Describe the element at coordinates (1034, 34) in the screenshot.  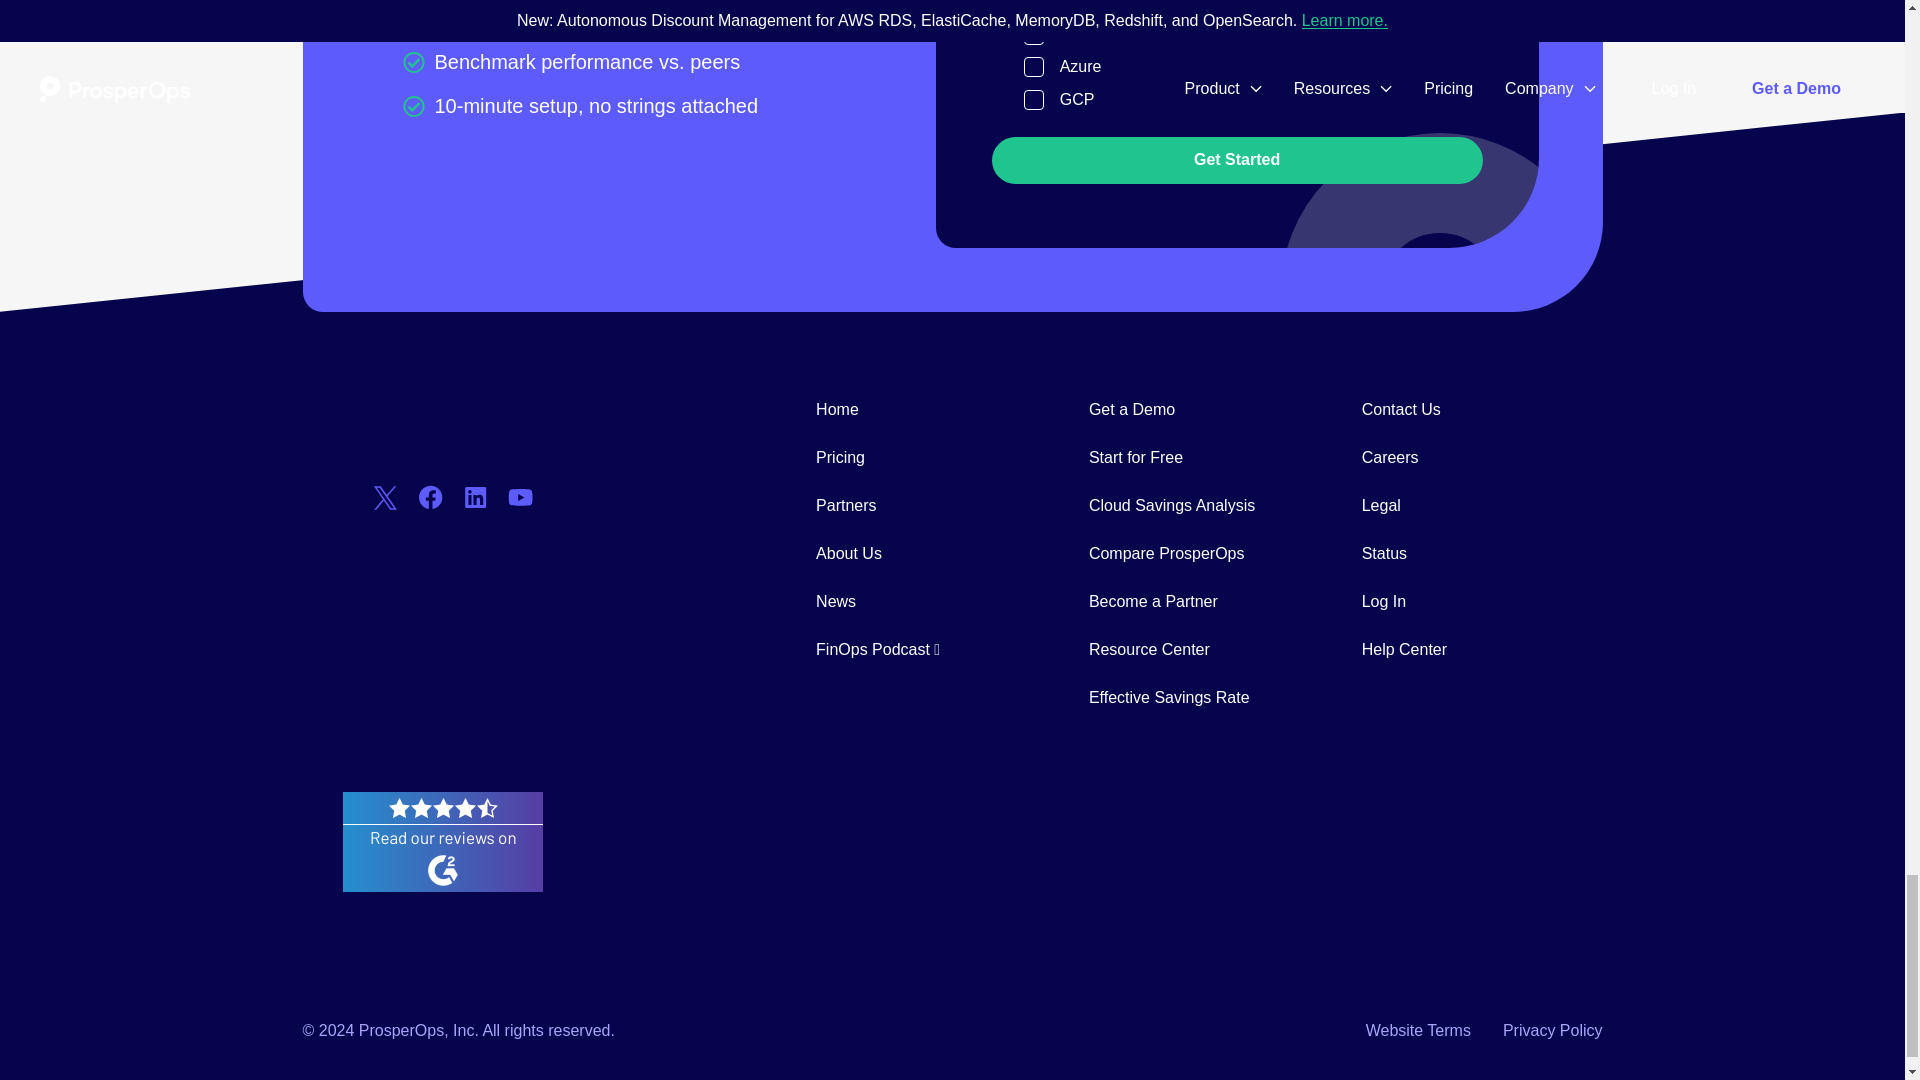
I see `AWS` at that location.